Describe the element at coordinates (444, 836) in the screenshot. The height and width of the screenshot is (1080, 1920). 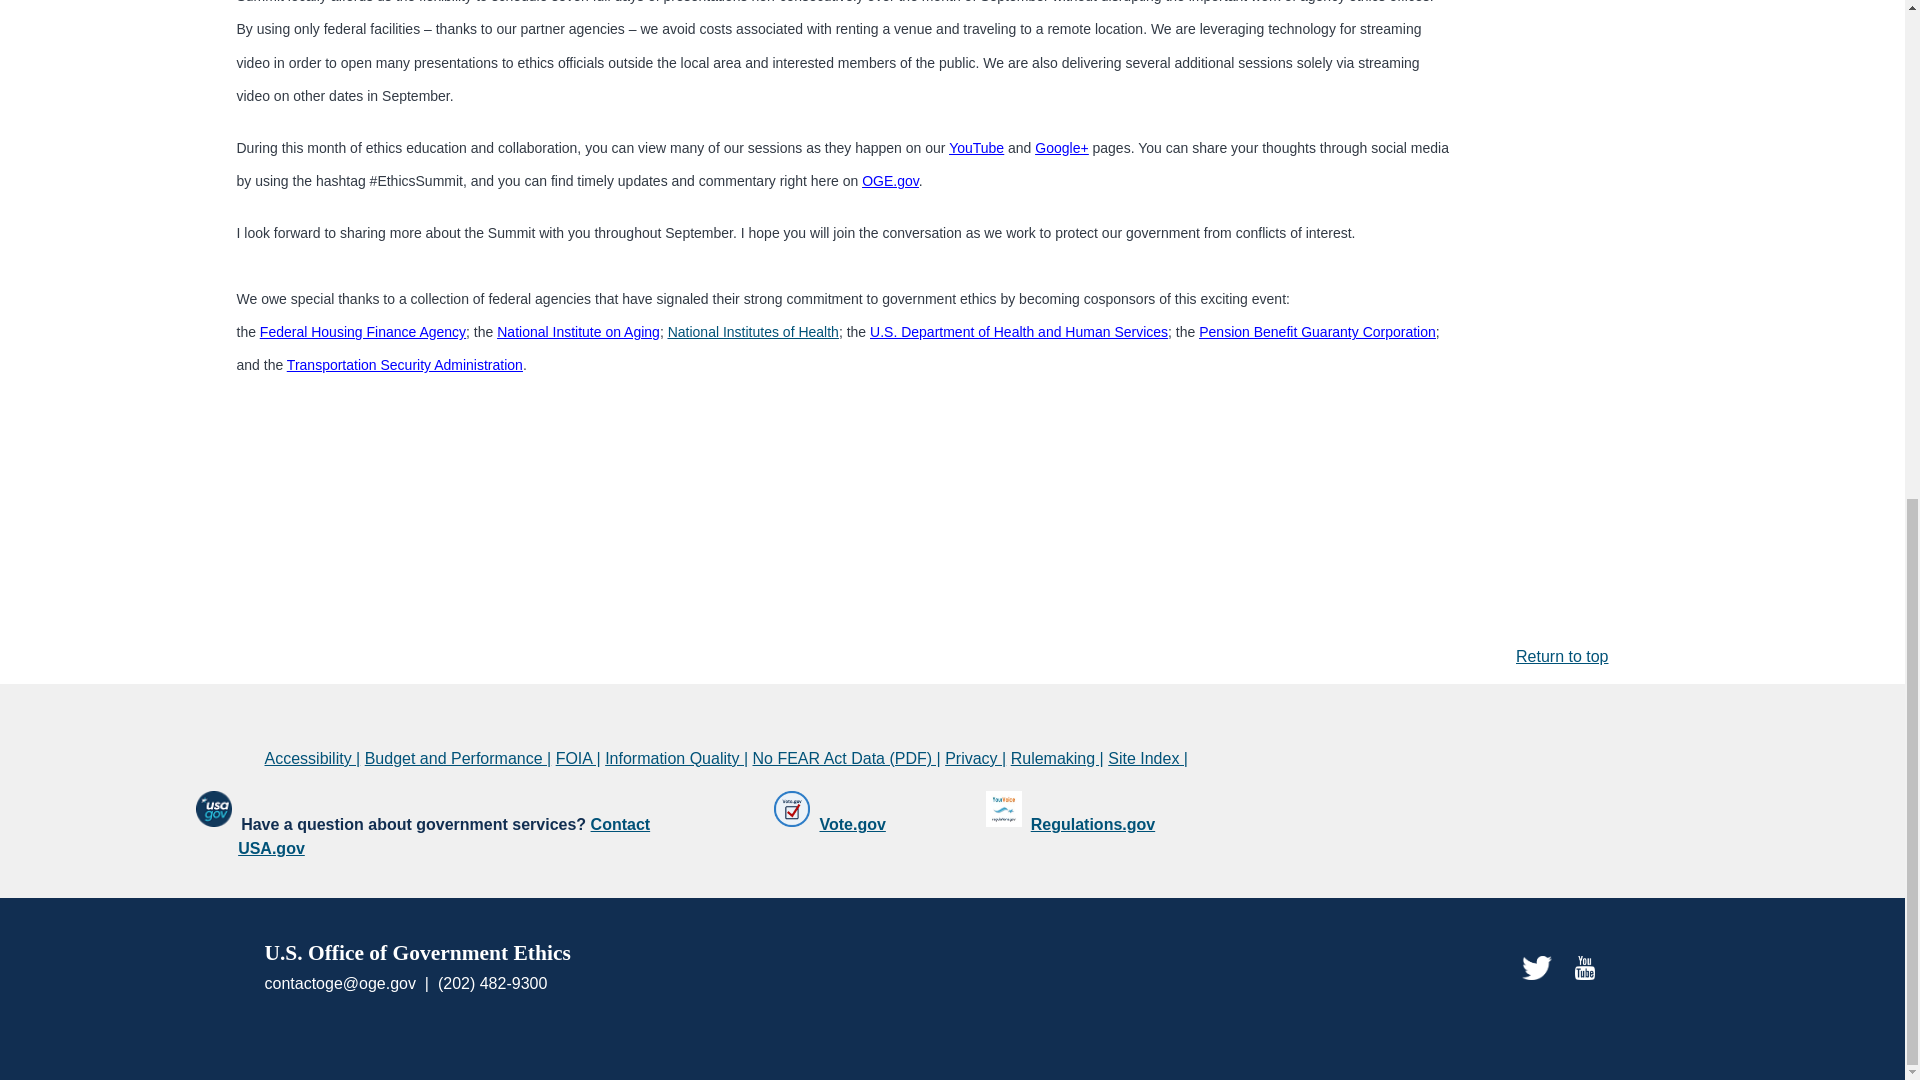
I see `Contact USA.gov` at that location.